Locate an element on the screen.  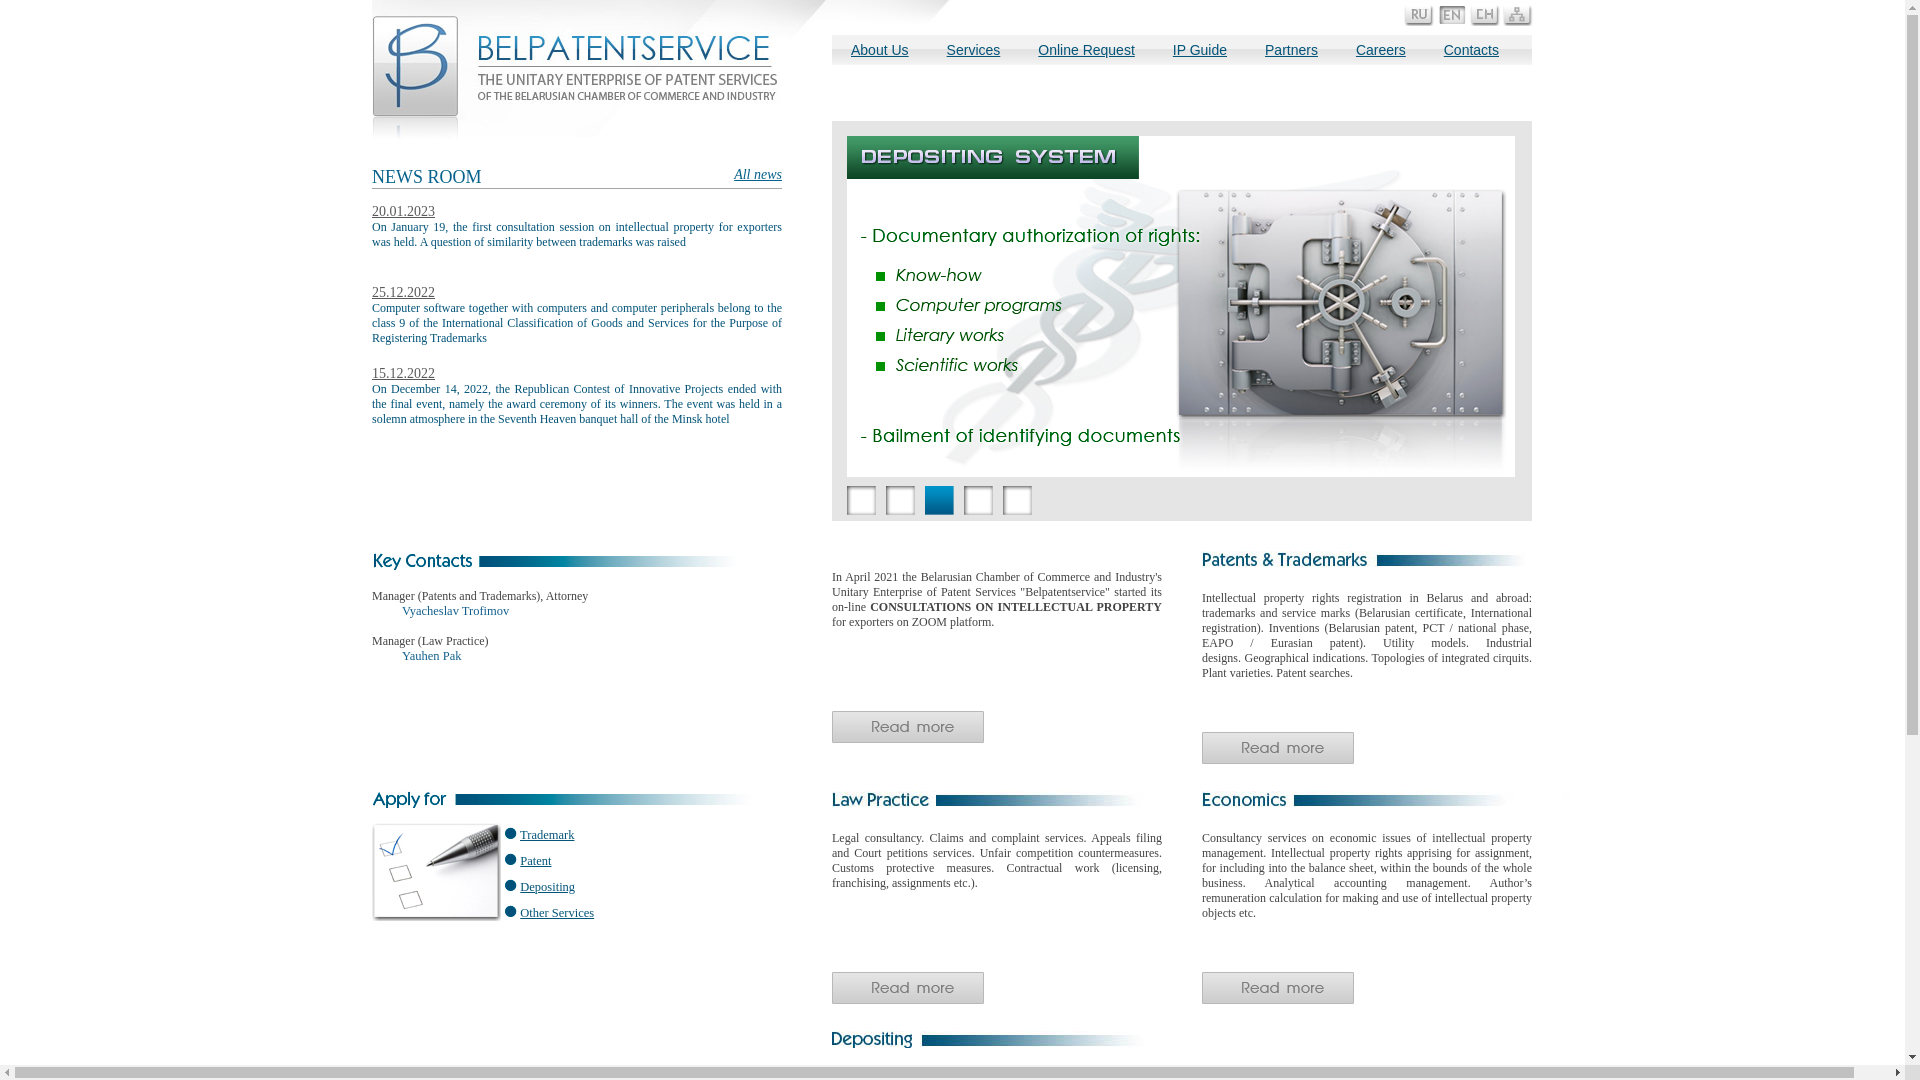
About Us is located at coordinates (880, 55).